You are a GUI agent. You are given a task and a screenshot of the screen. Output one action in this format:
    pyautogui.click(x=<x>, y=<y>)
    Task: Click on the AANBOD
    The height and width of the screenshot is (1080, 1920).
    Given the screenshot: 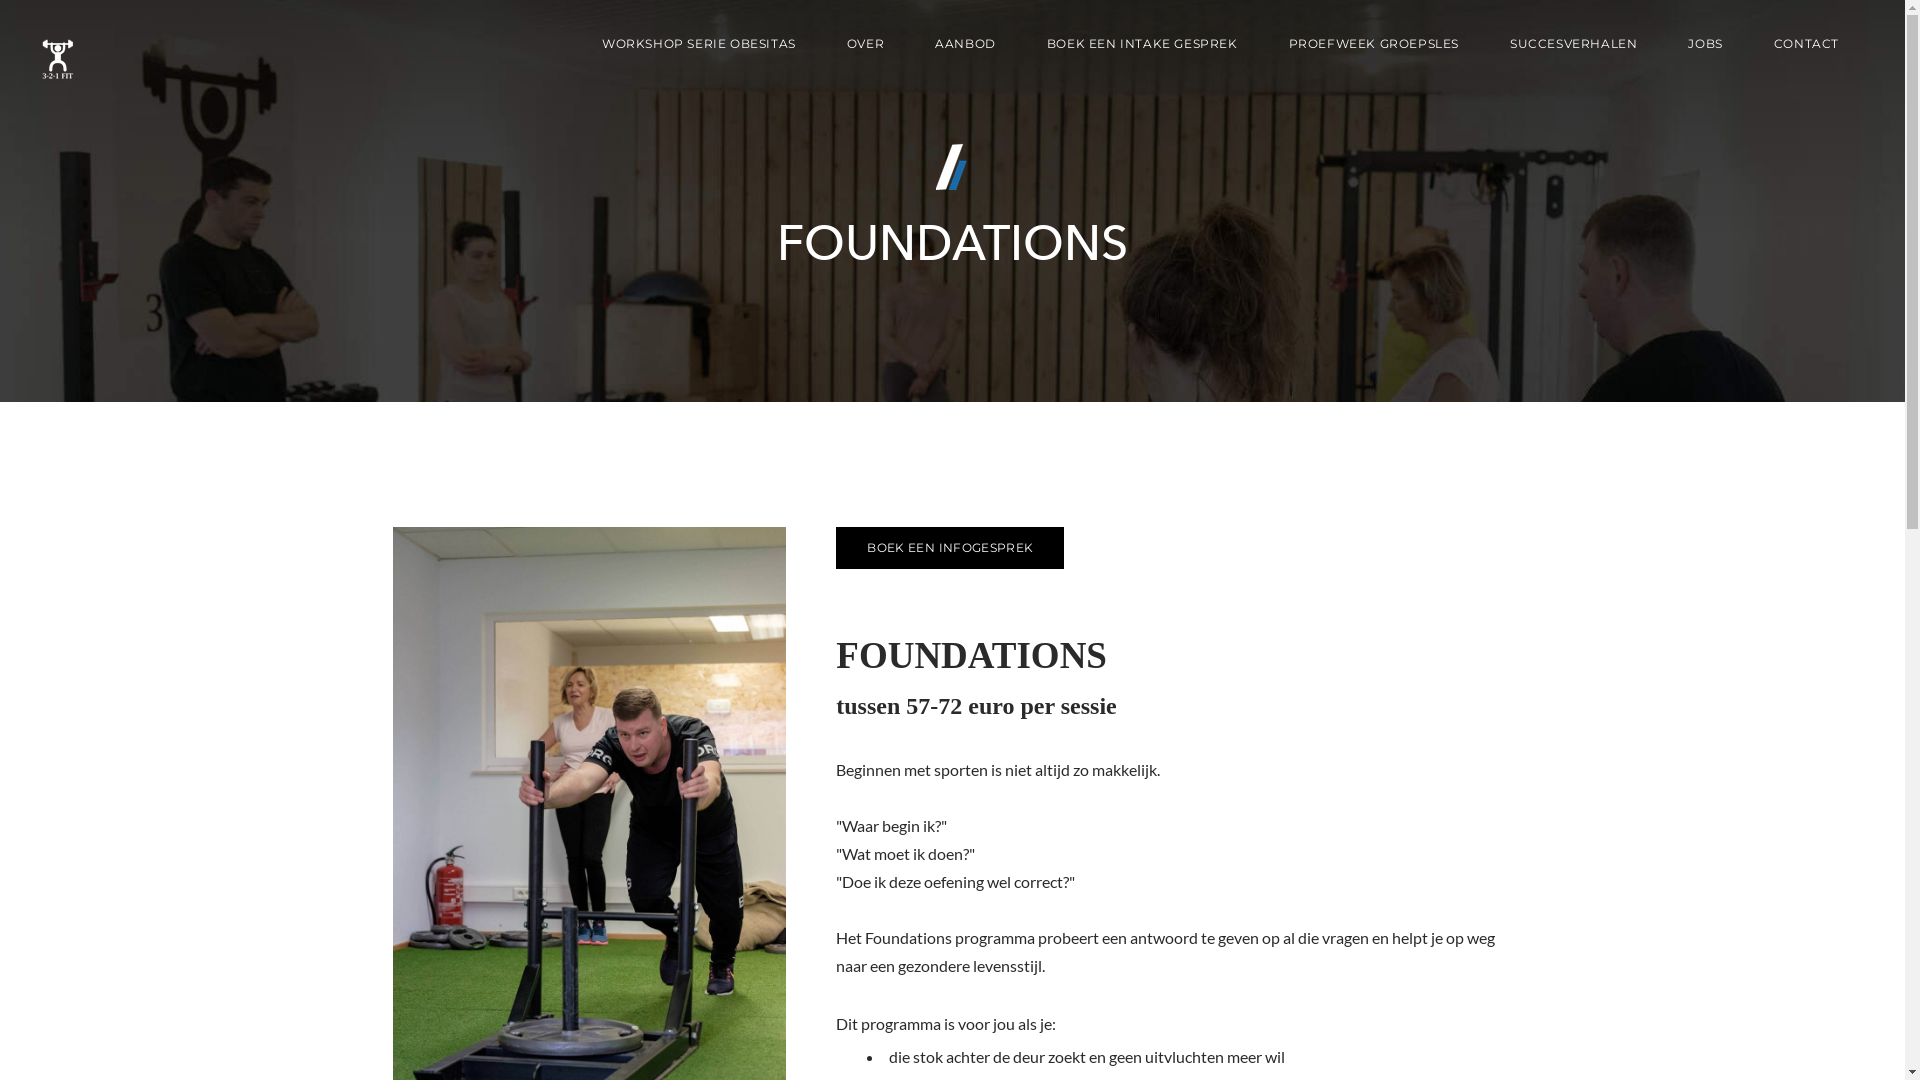 What is the action you would take?
    pyautogui.click(x=966, y=44)
    